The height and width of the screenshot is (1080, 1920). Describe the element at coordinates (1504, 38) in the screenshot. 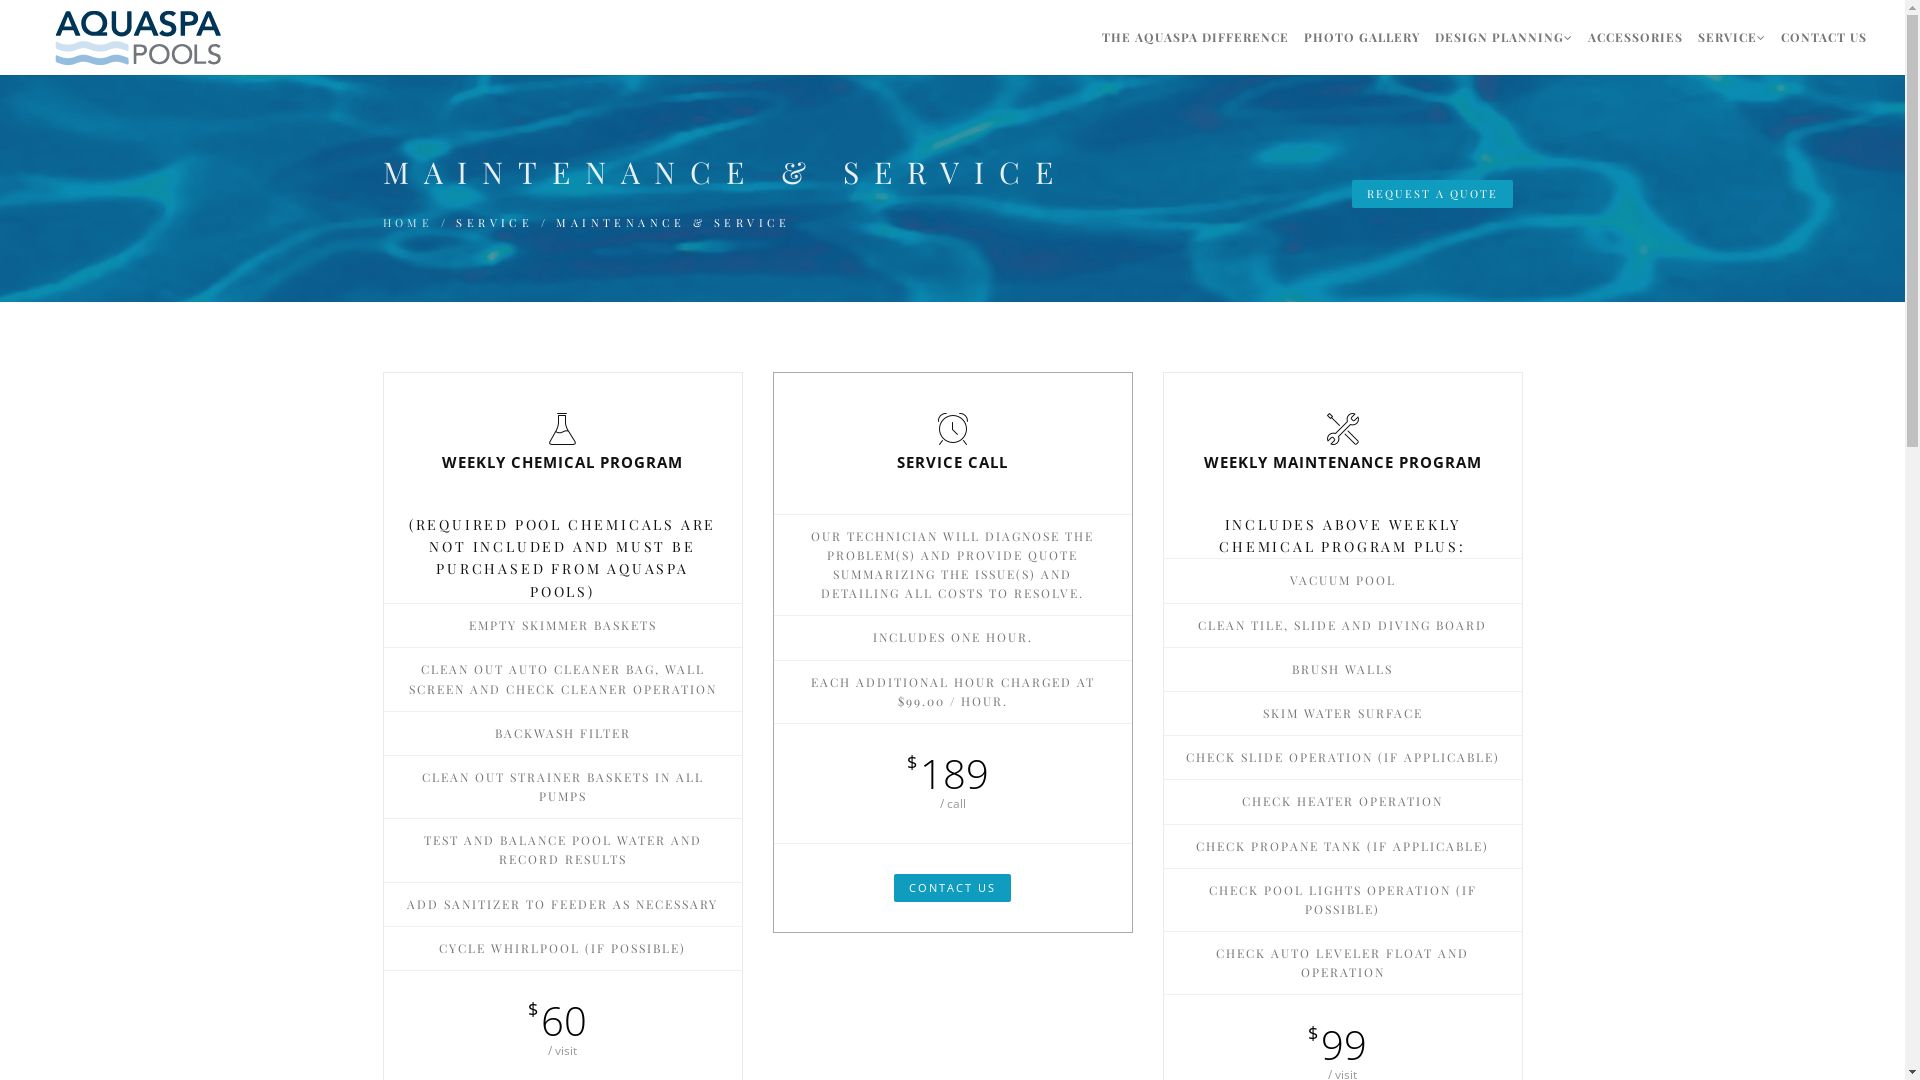

I see `DESIGN PLANNING` at that location.